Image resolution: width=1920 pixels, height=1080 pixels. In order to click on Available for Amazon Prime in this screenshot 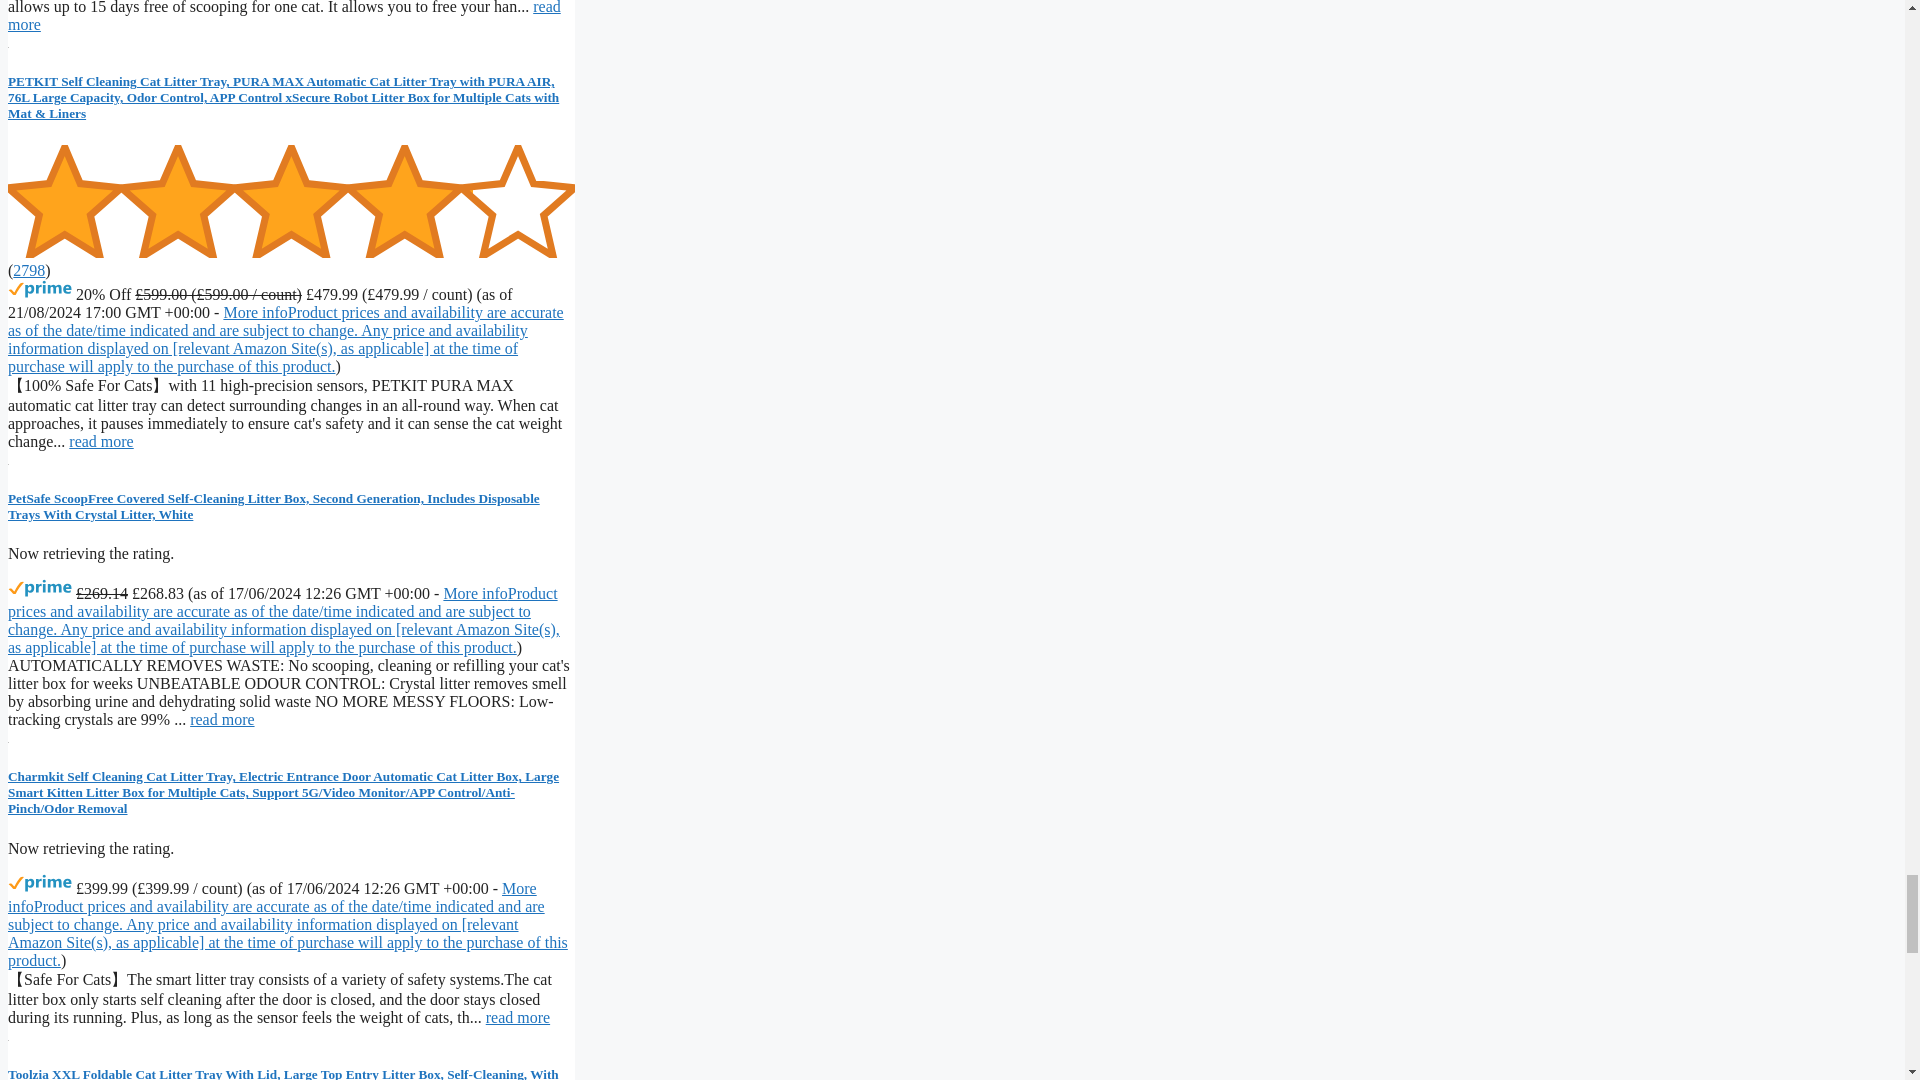, I will do `click(40, 884)`.